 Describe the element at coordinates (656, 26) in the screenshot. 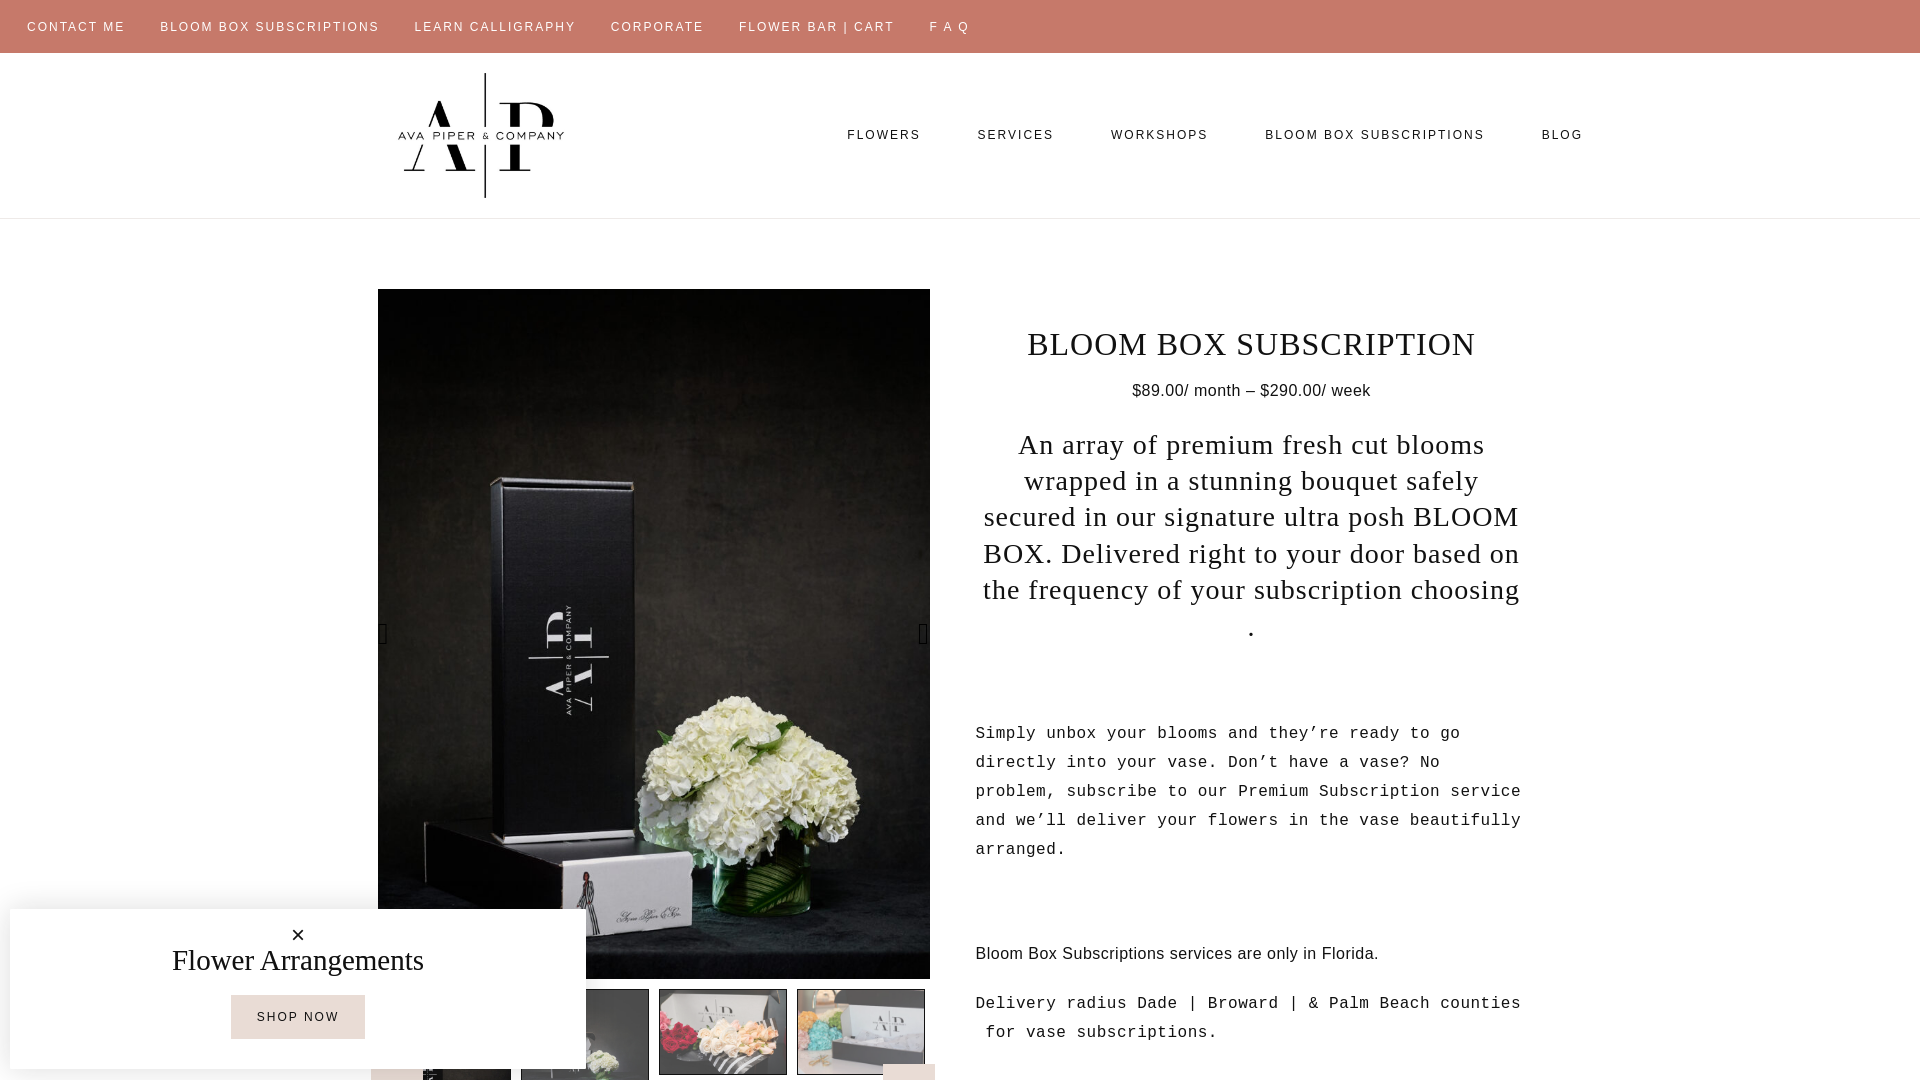

I see `CORPORATE` at that location.